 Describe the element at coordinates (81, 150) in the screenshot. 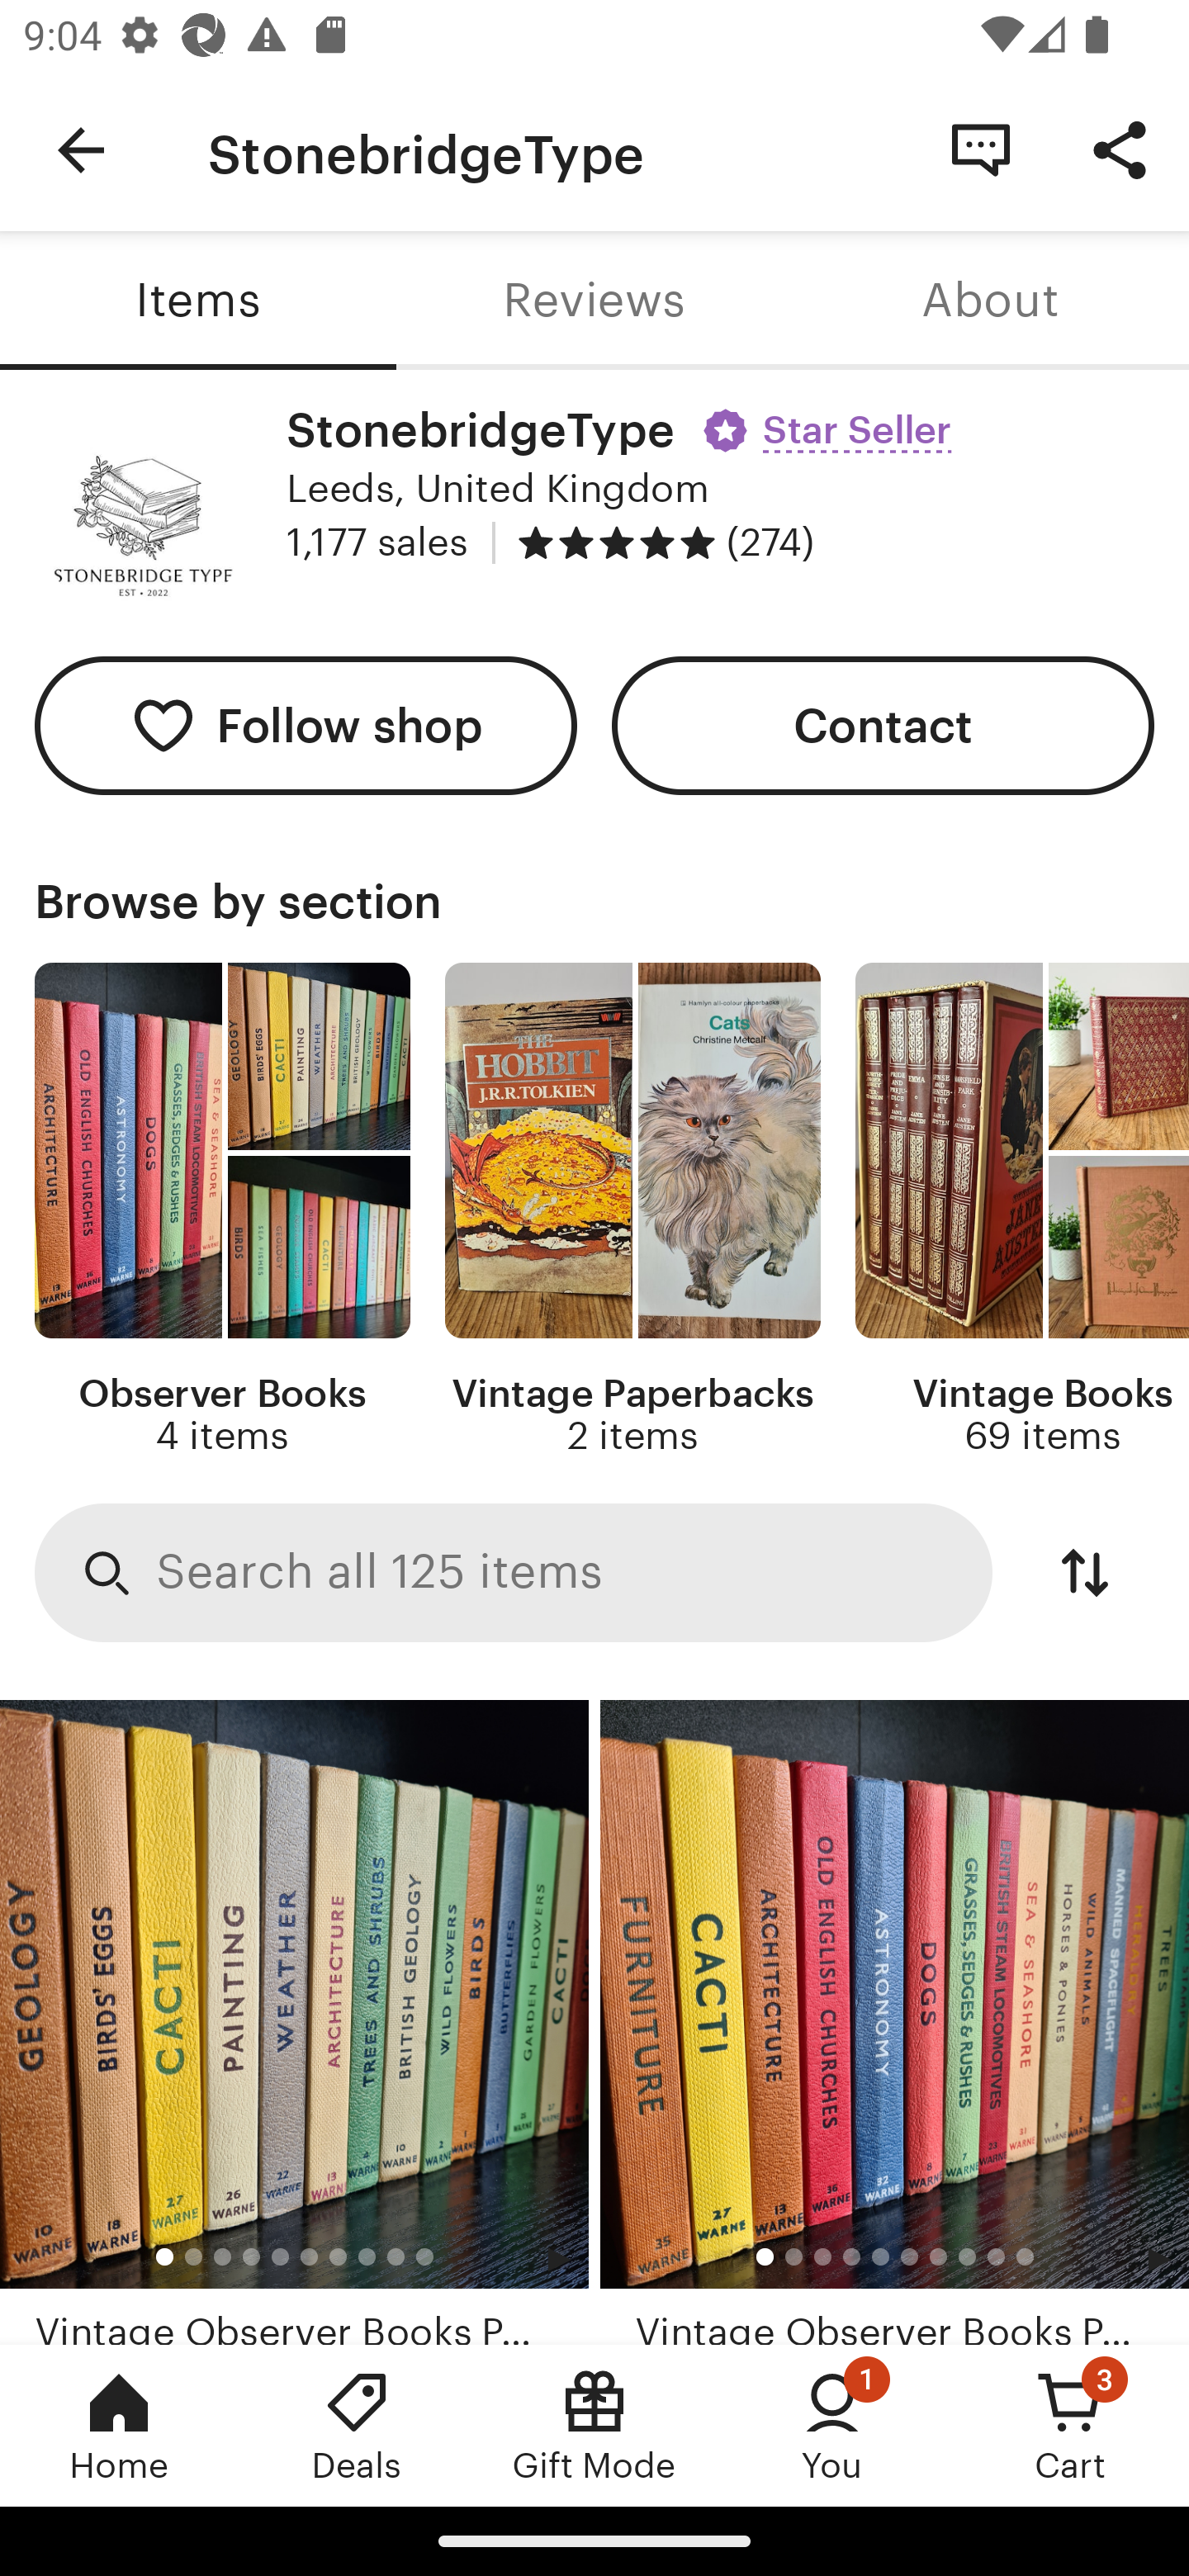

I see `Navigate up` at that location.